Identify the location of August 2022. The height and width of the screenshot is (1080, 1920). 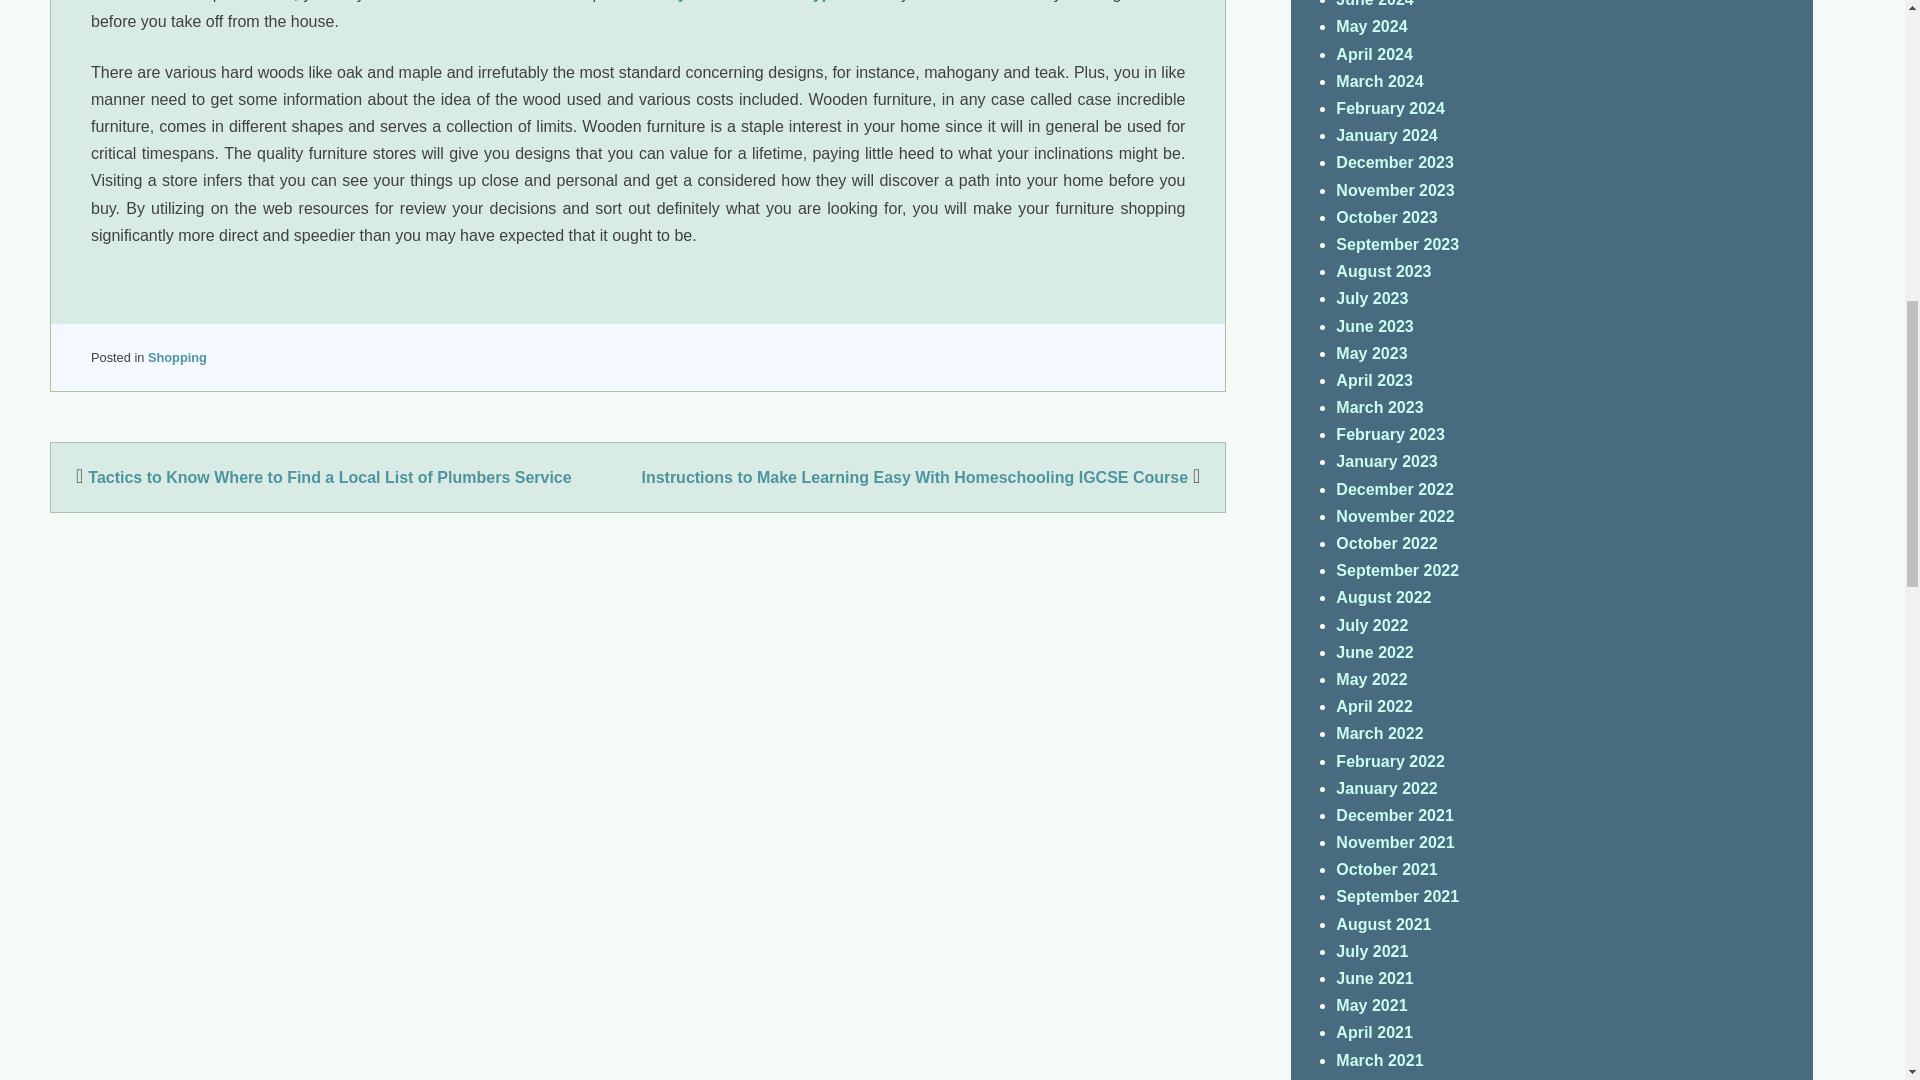
(1383, 596).